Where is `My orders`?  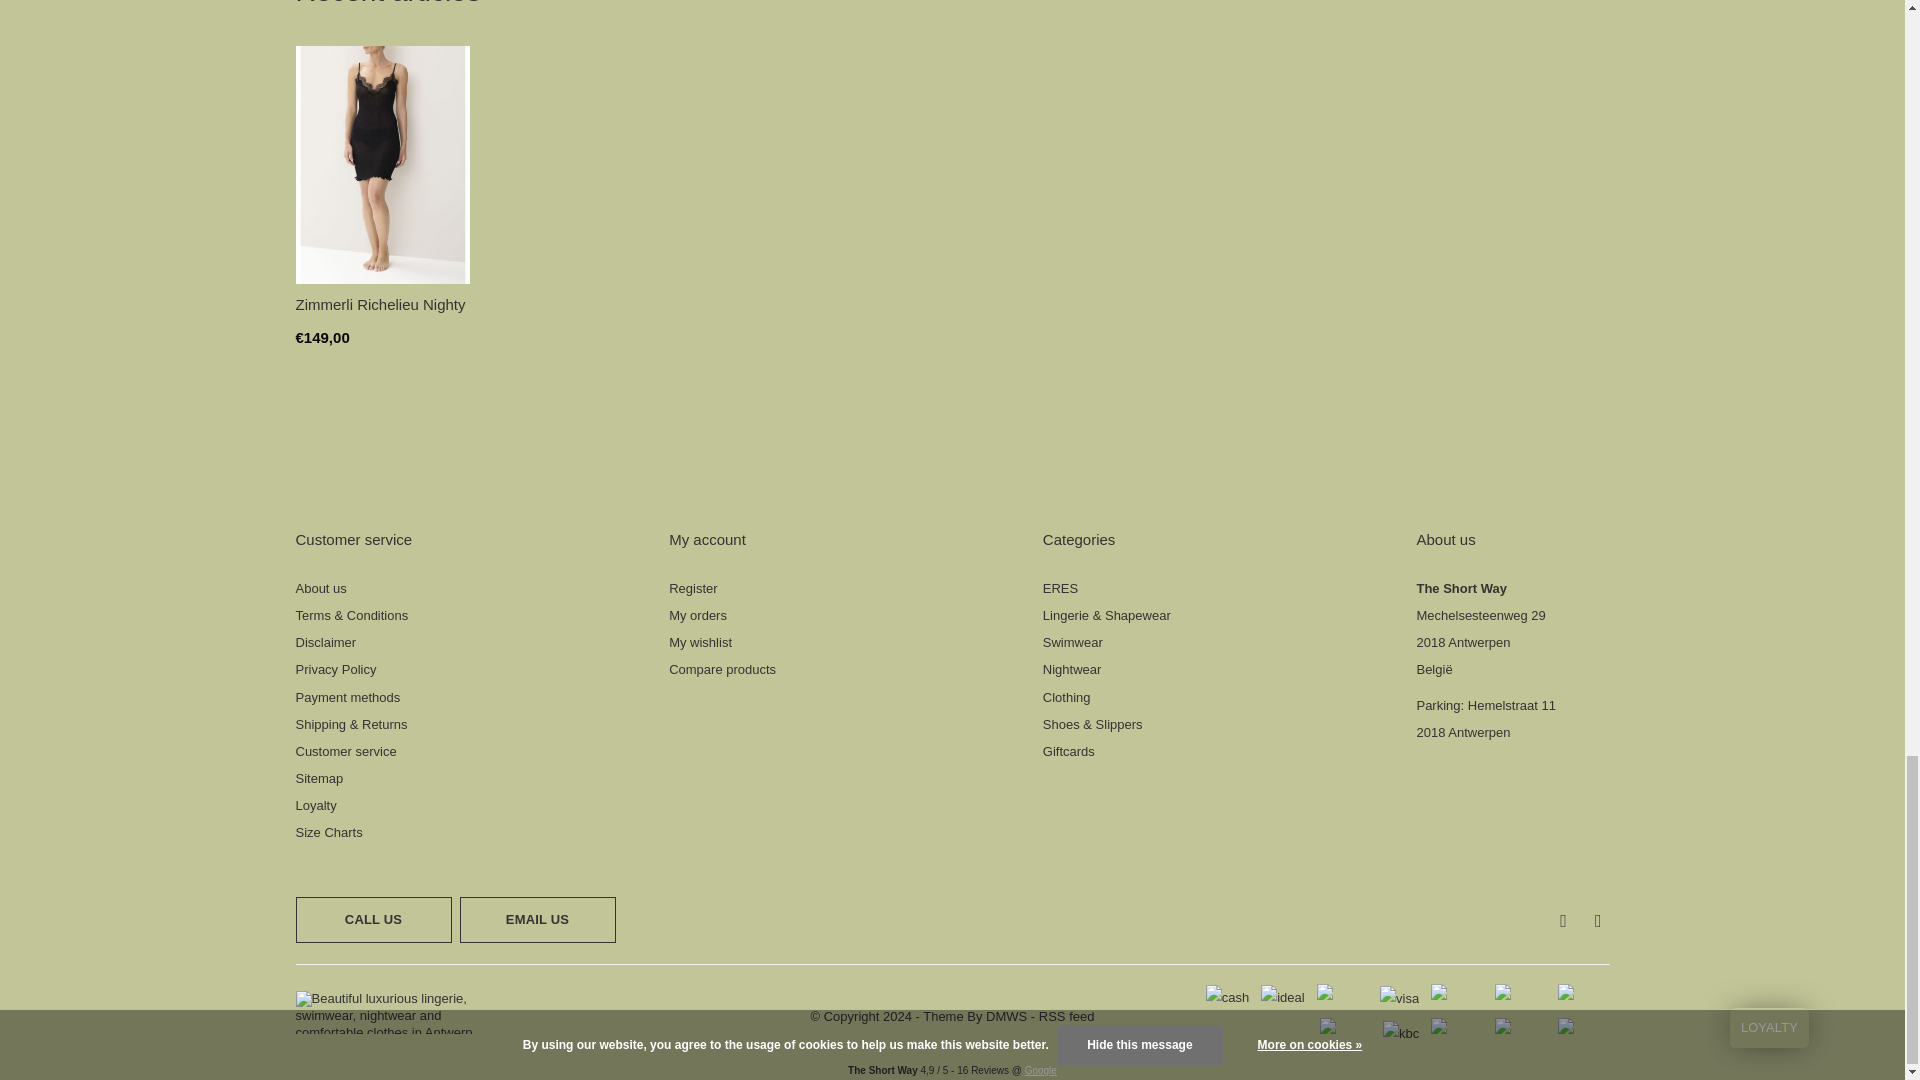
My orders is located at coordinates (698, 616).